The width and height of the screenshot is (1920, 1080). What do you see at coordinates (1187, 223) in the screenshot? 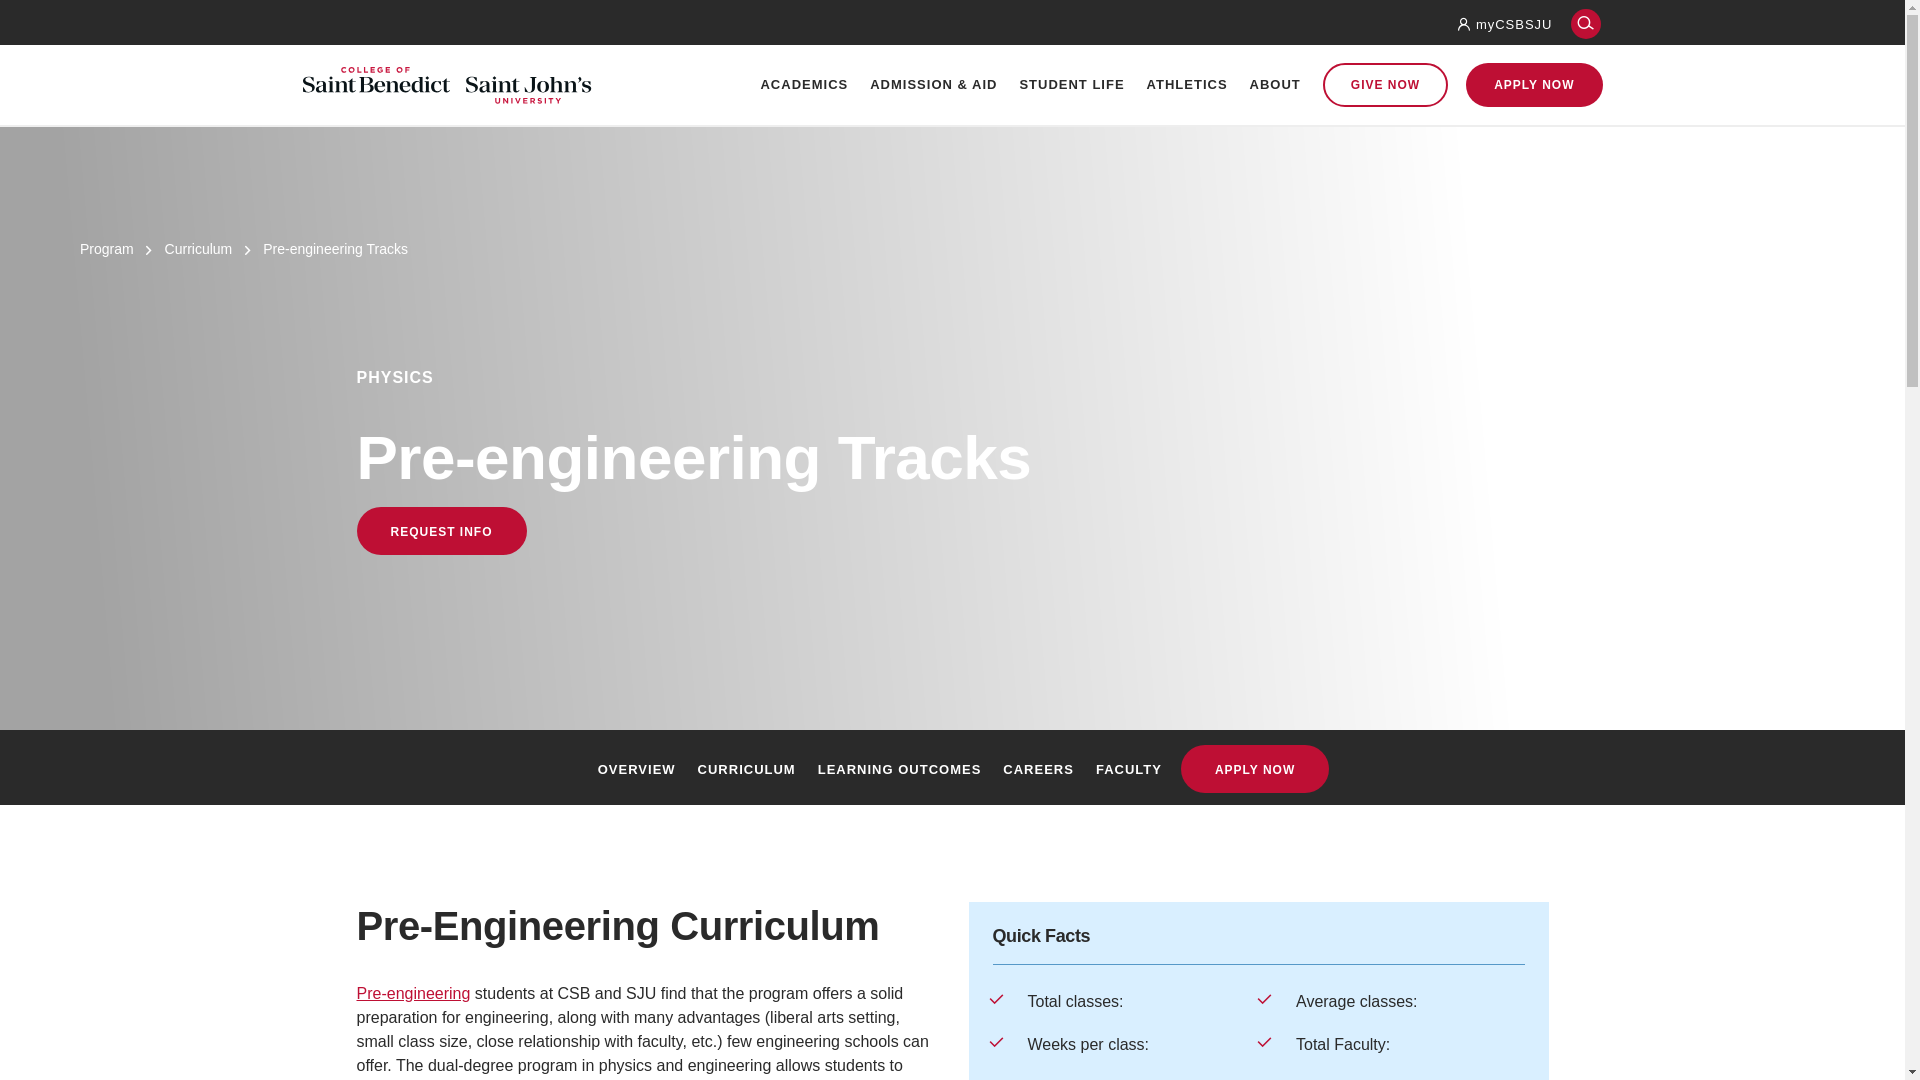
I see `BACK` at bounding box center [1187, 223].